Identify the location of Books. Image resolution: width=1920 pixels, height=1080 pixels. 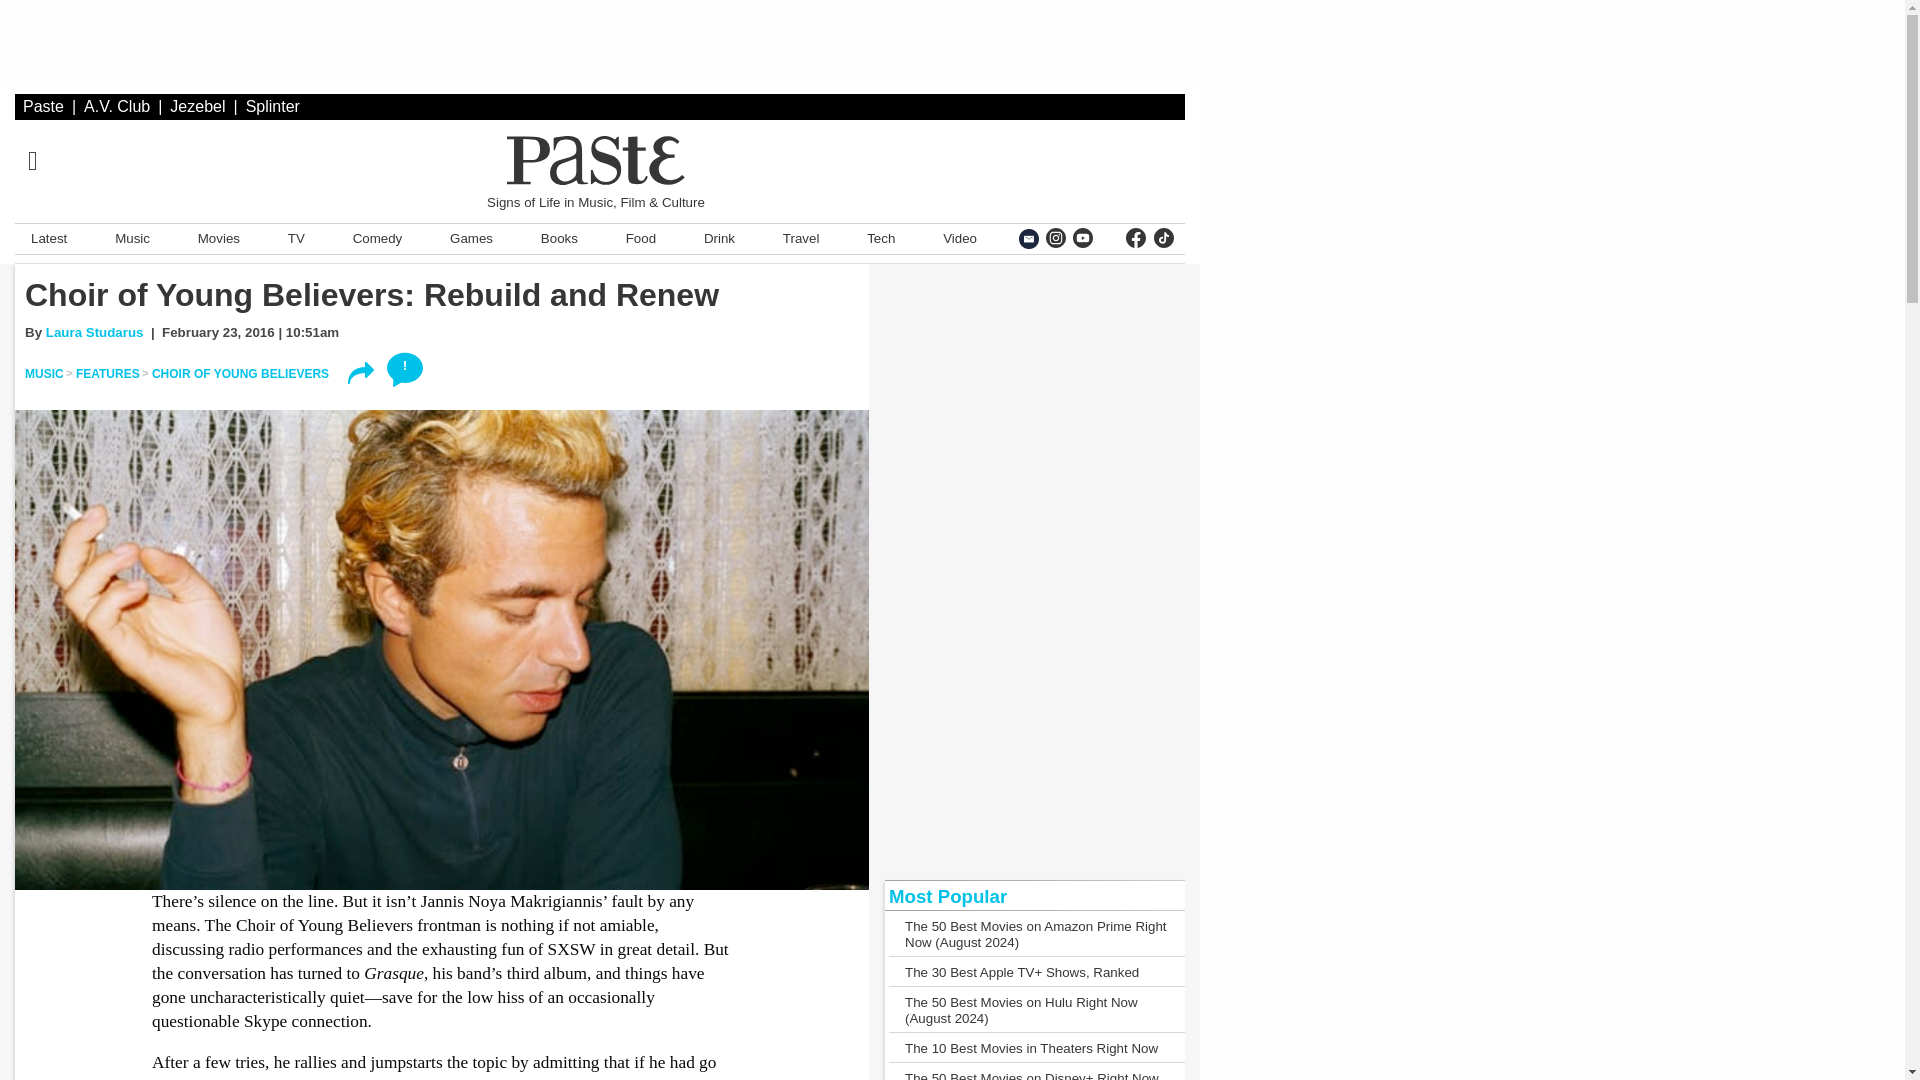
(559, 238).